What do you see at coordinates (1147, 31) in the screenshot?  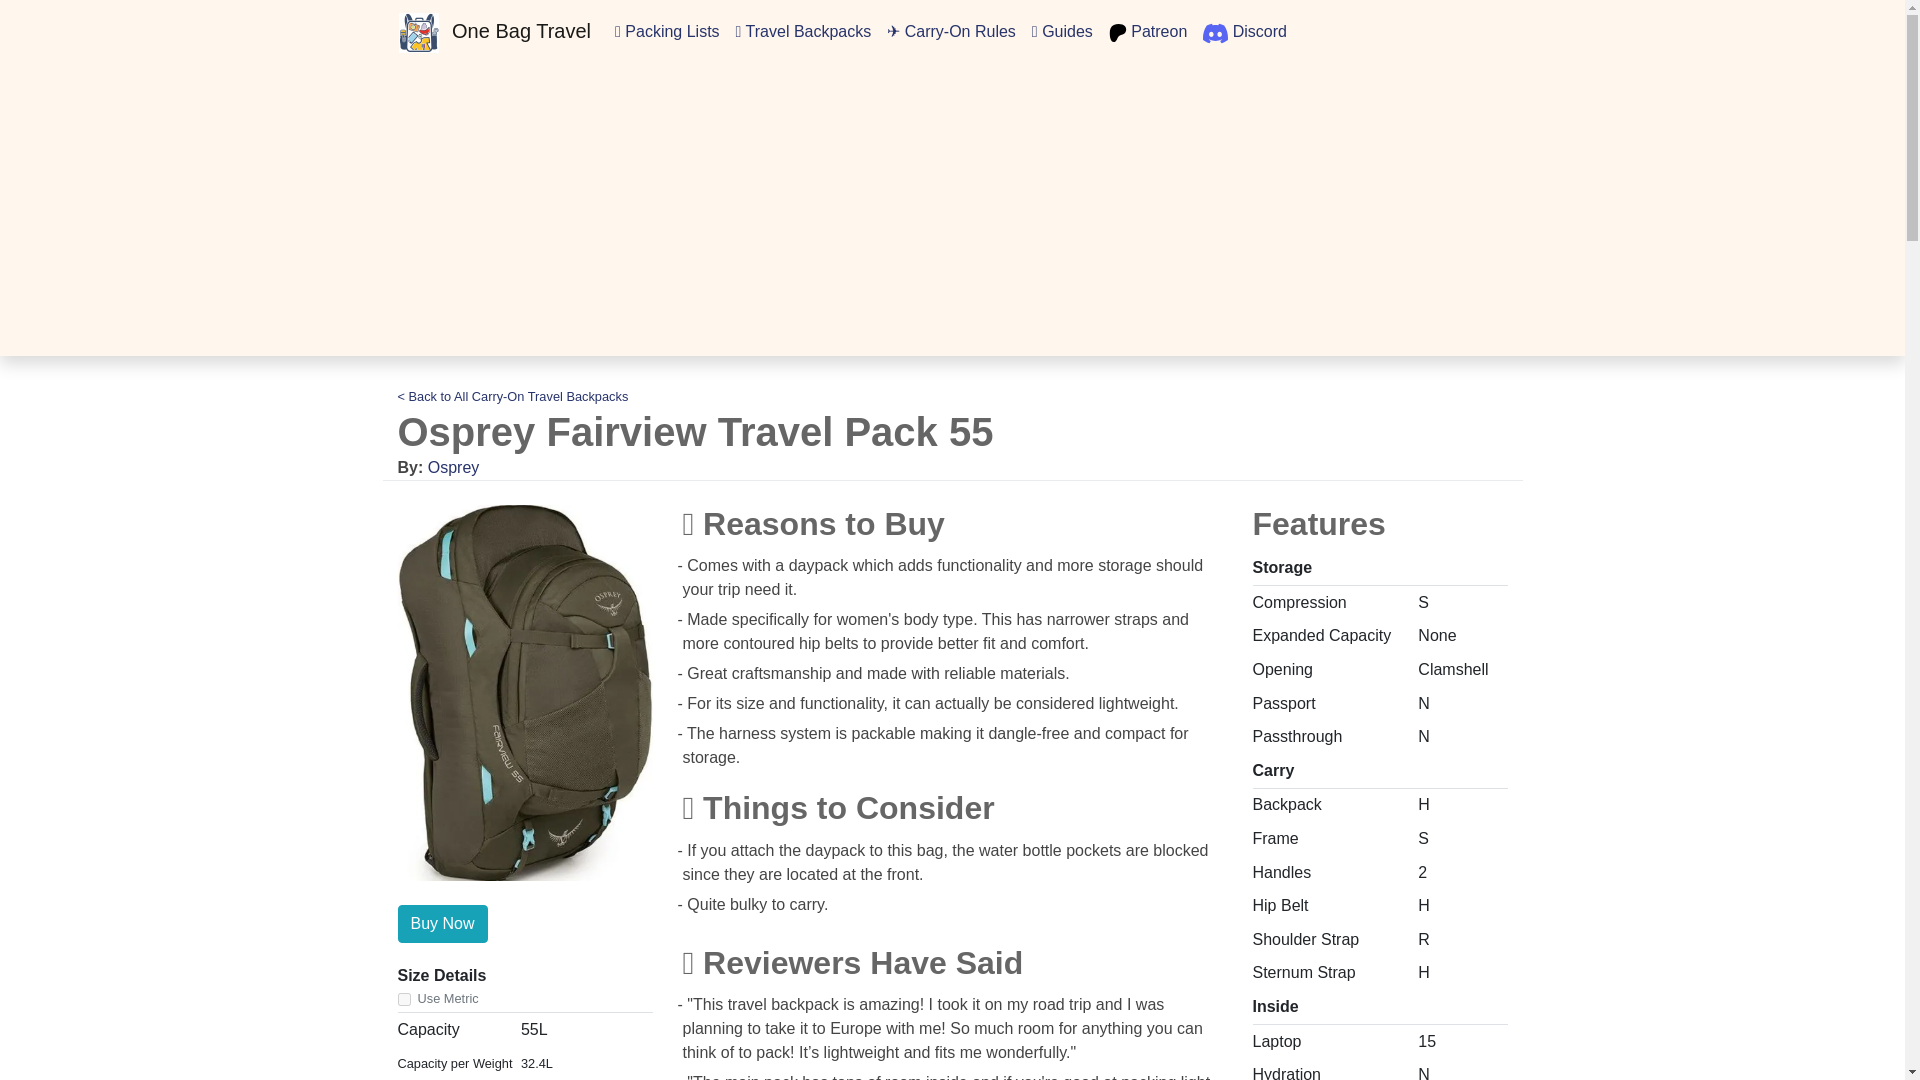 I see `Patreon` at bounding box center [1147, 31].